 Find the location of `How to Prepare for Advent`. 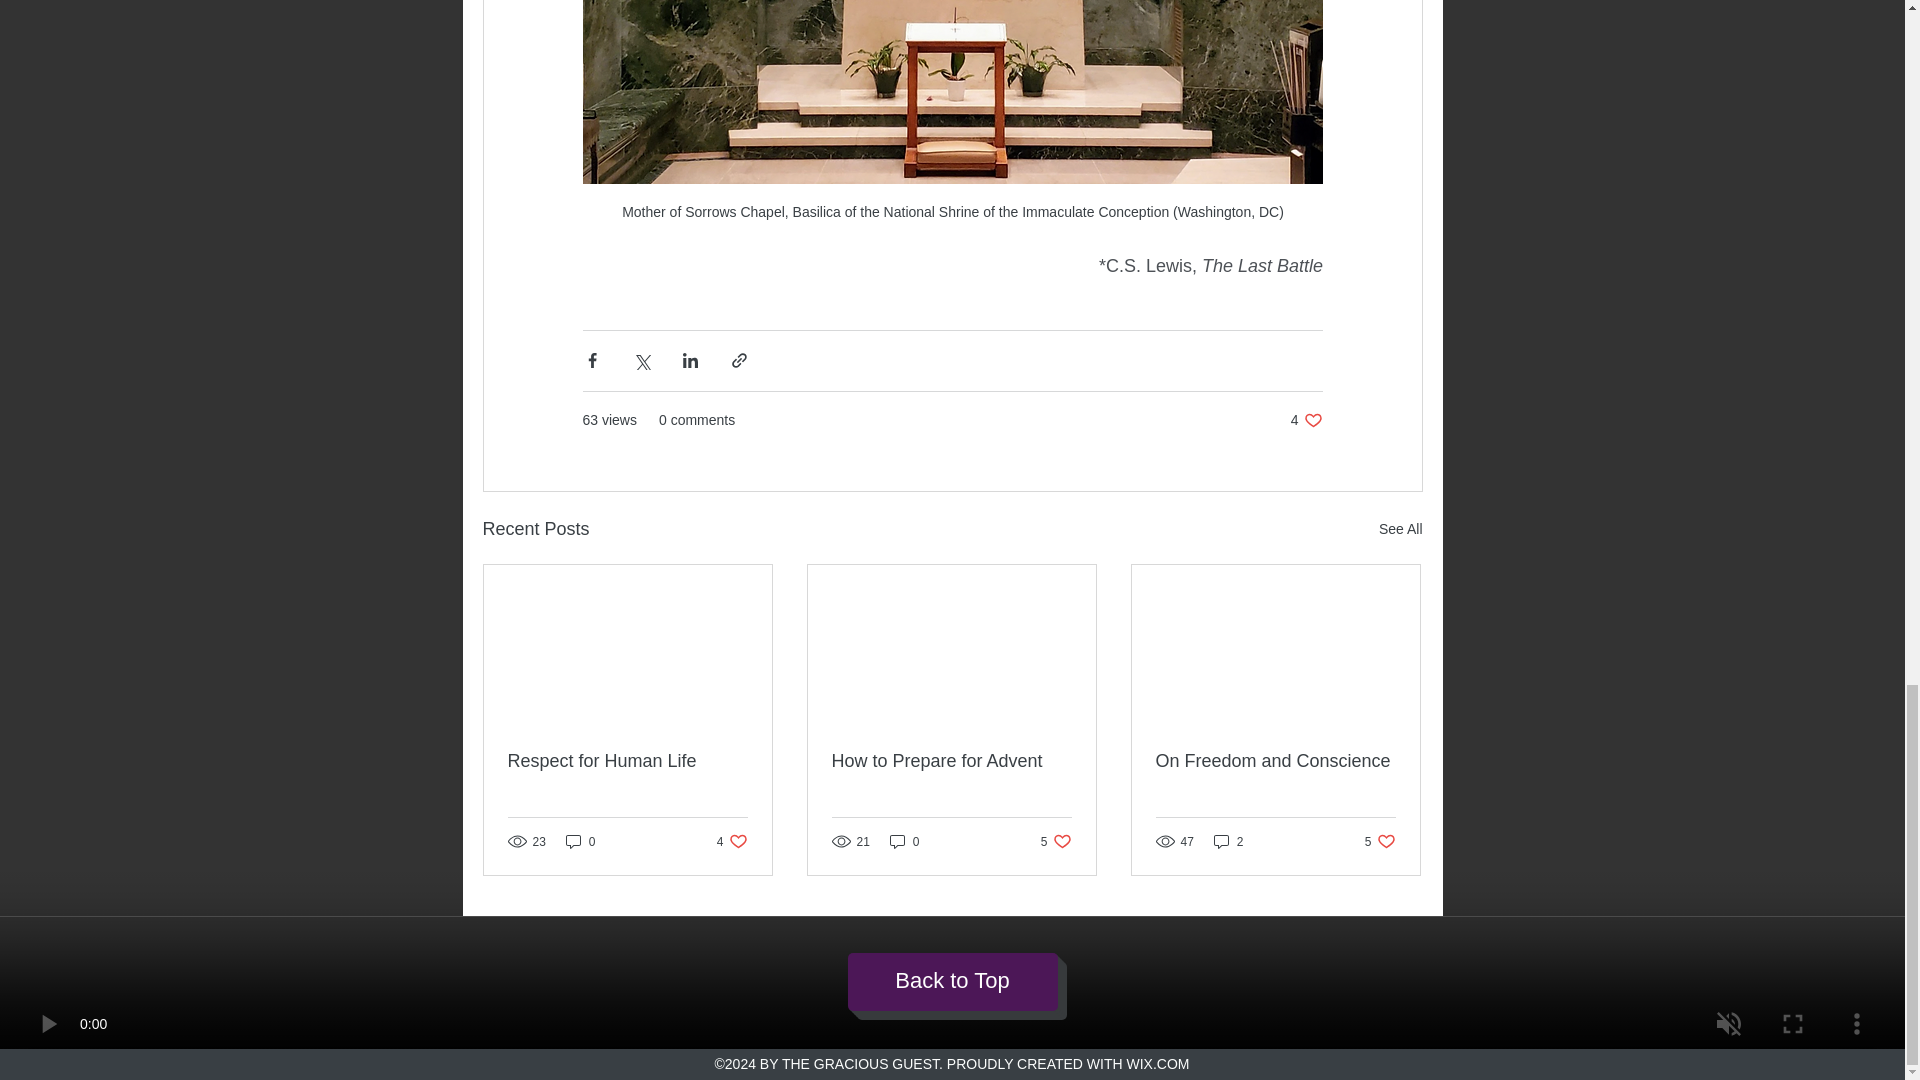

How to Prepare for Advent is located at coordinates (628, 761).